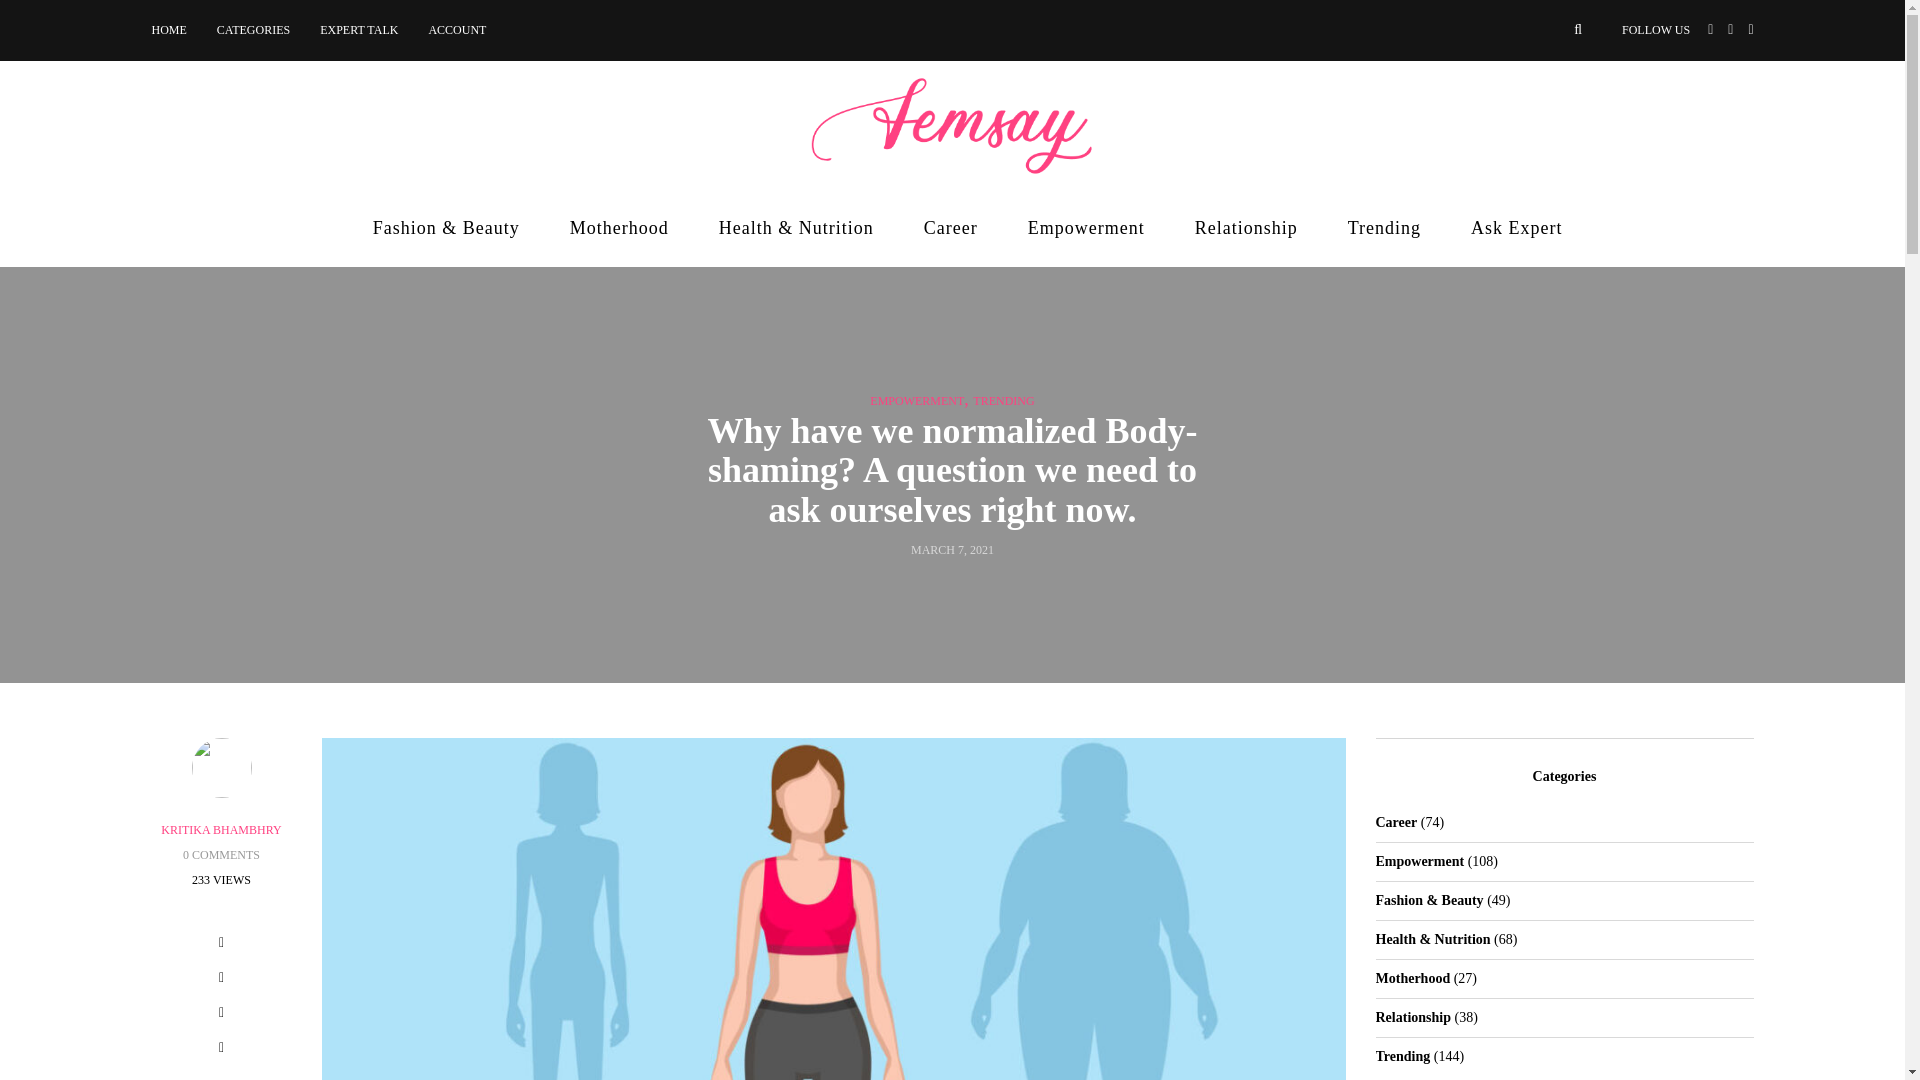 This screenshot has width=1920, height=1080. Describe the element at coordinates (1516, 228) in the screenshot. I see `Ask Expert` at that location.